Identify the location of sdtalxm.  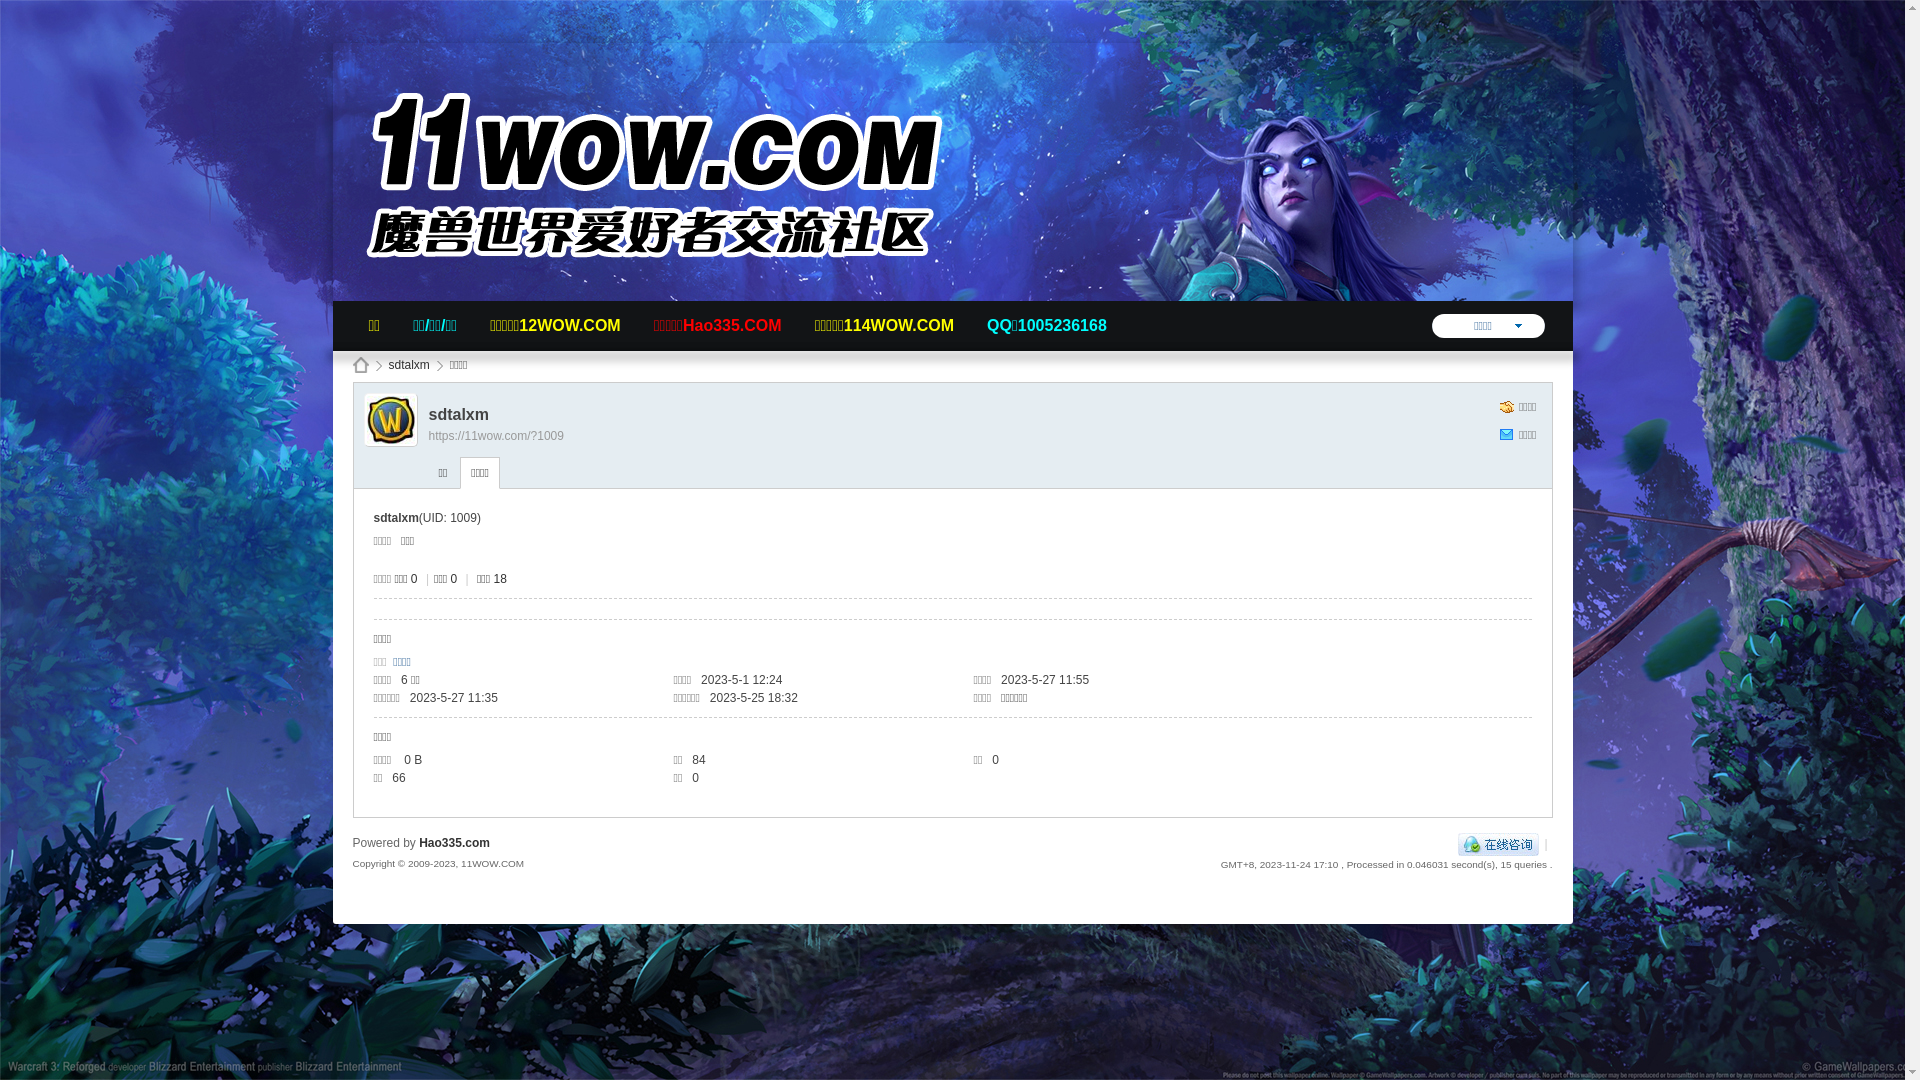
(408, 366).